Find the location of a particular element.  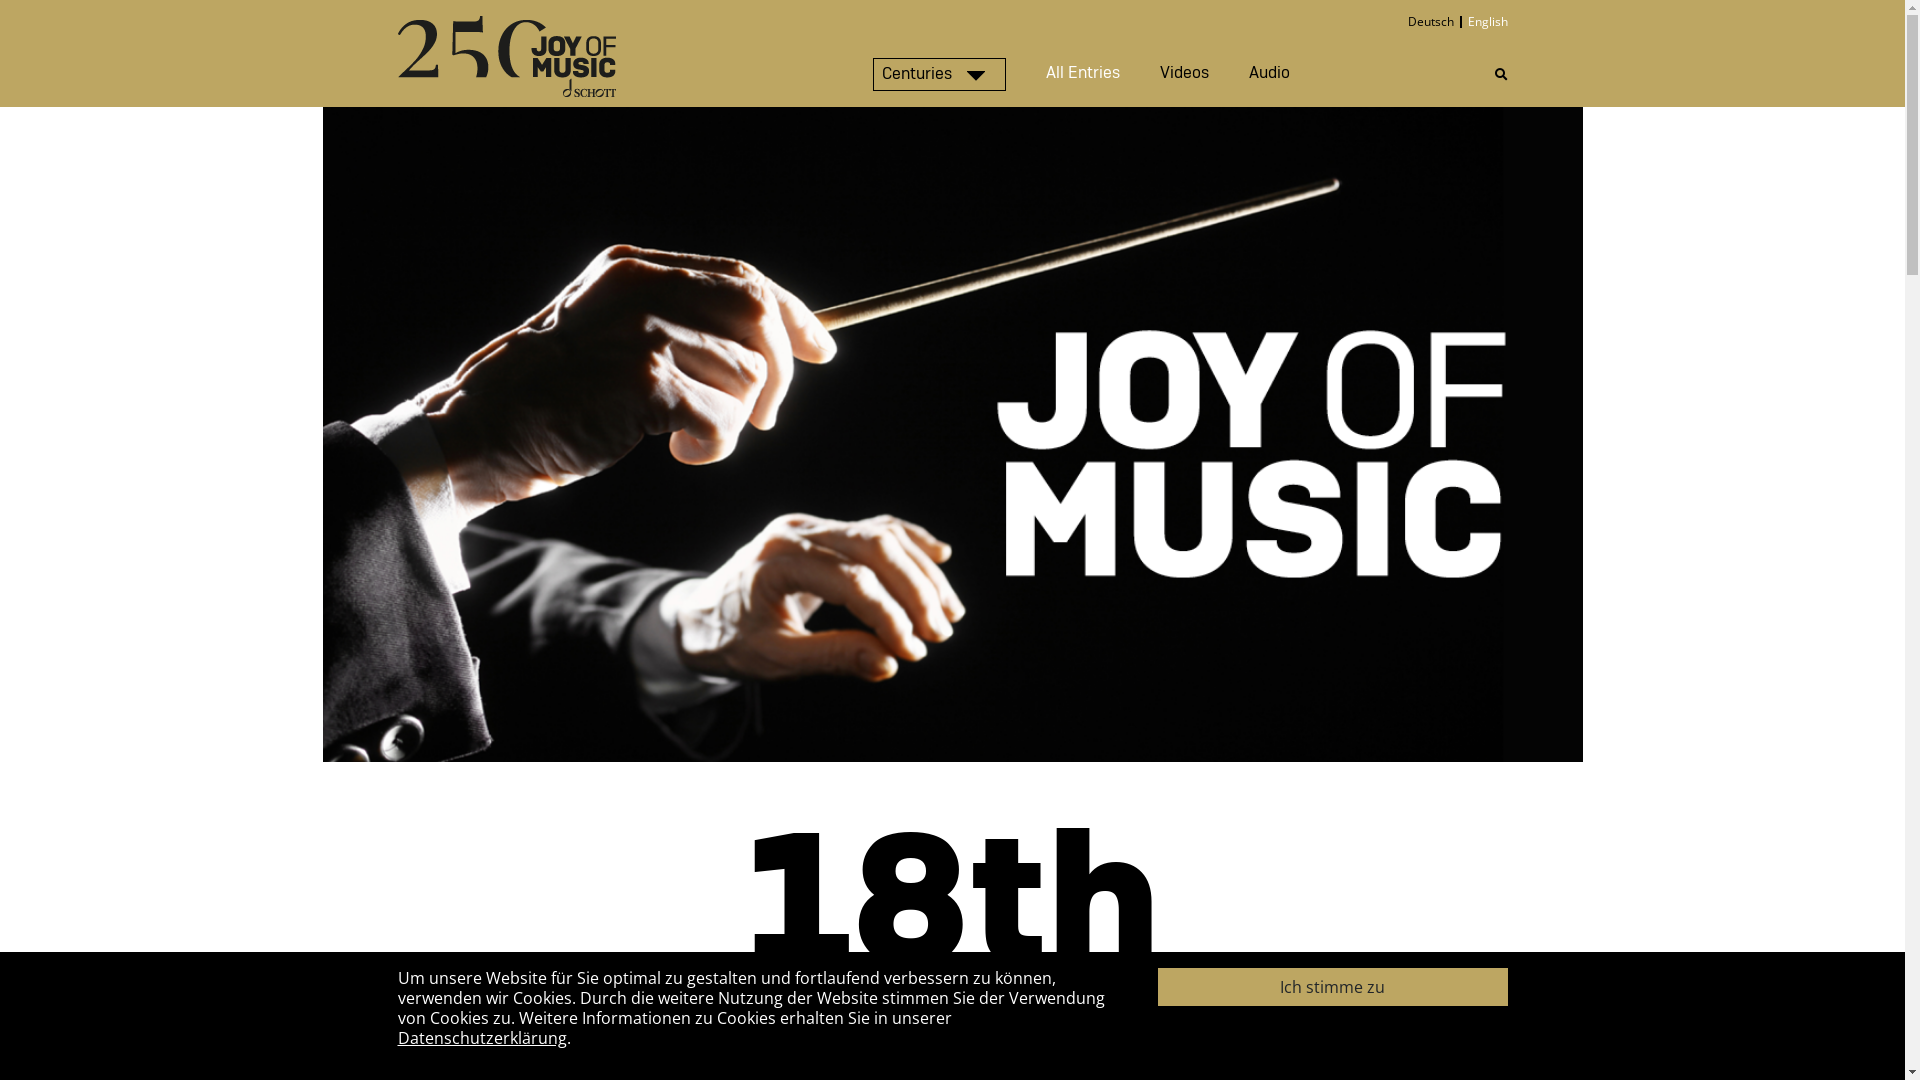

www.schott-music.com is located at coordinates (1192, 1056).